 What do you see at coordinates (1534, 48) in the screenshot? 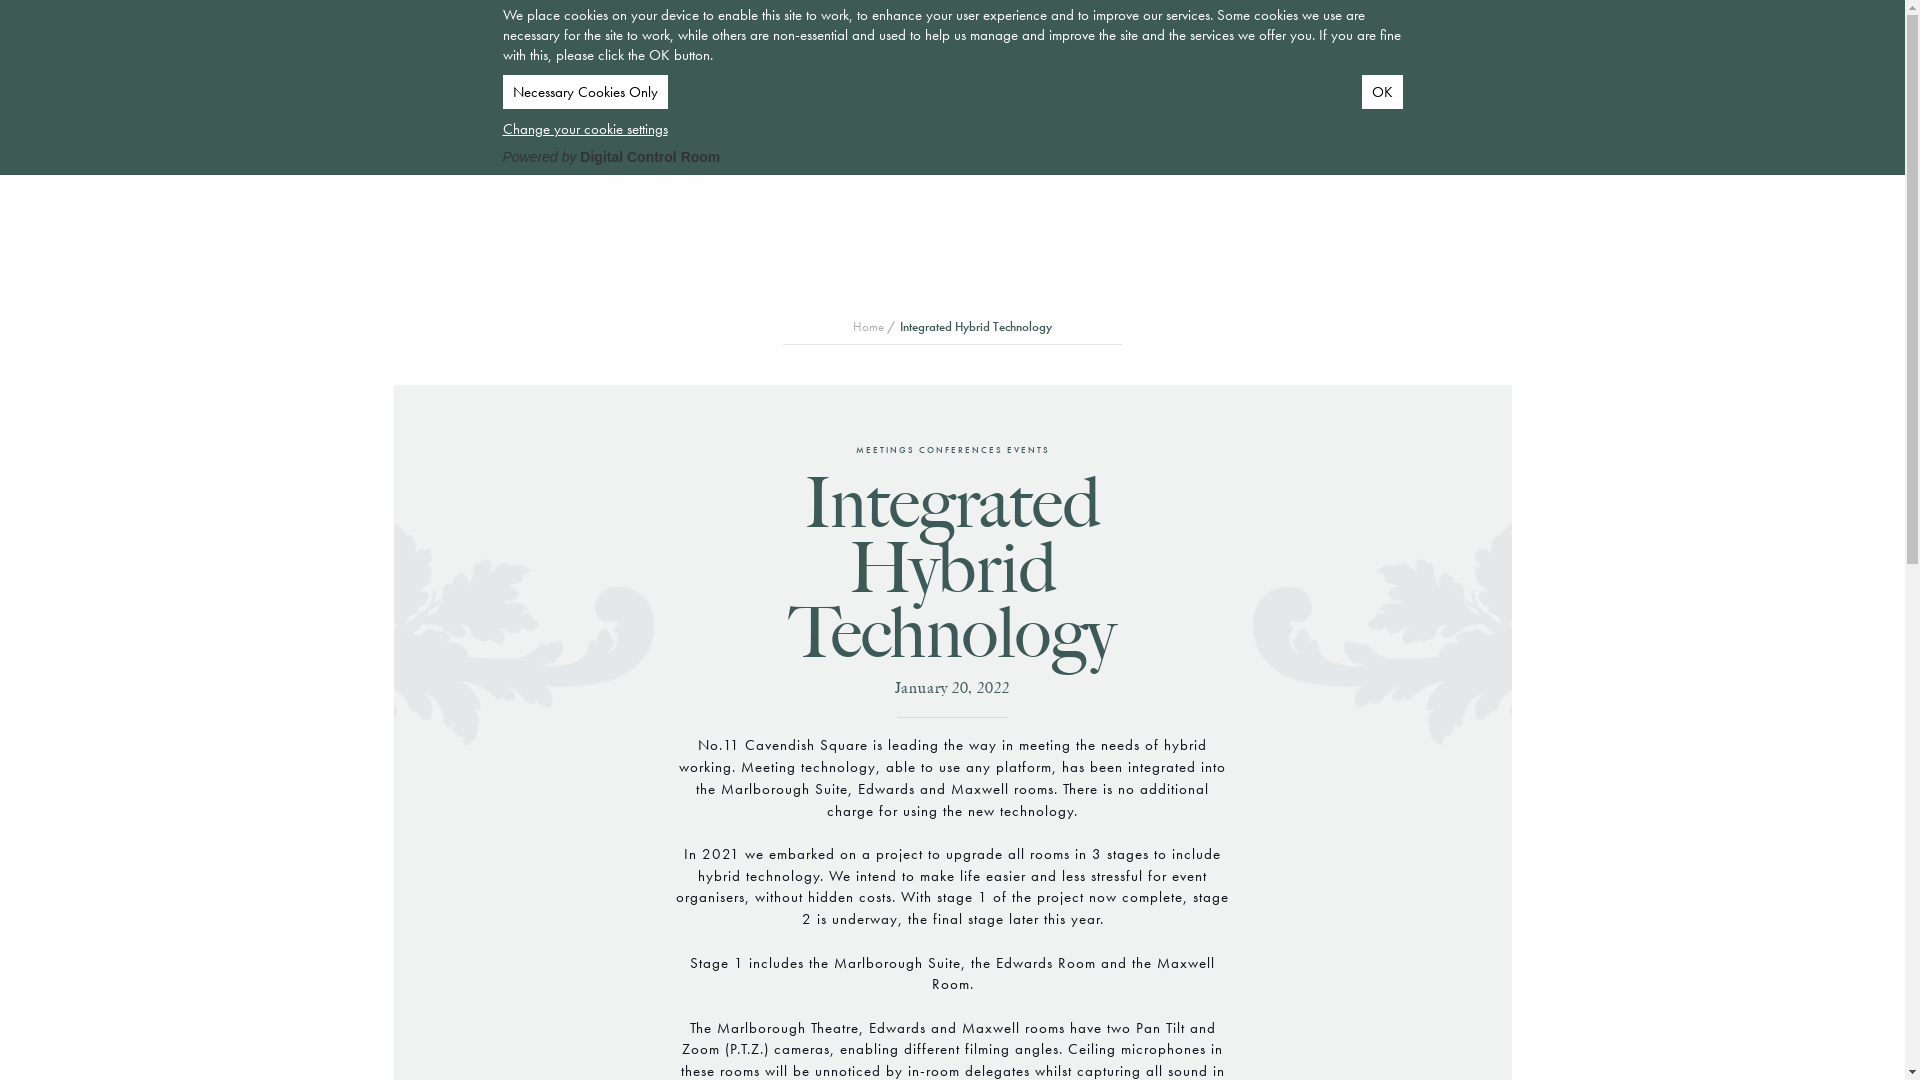
I see `MENU` at bounding box center [1534, 48].